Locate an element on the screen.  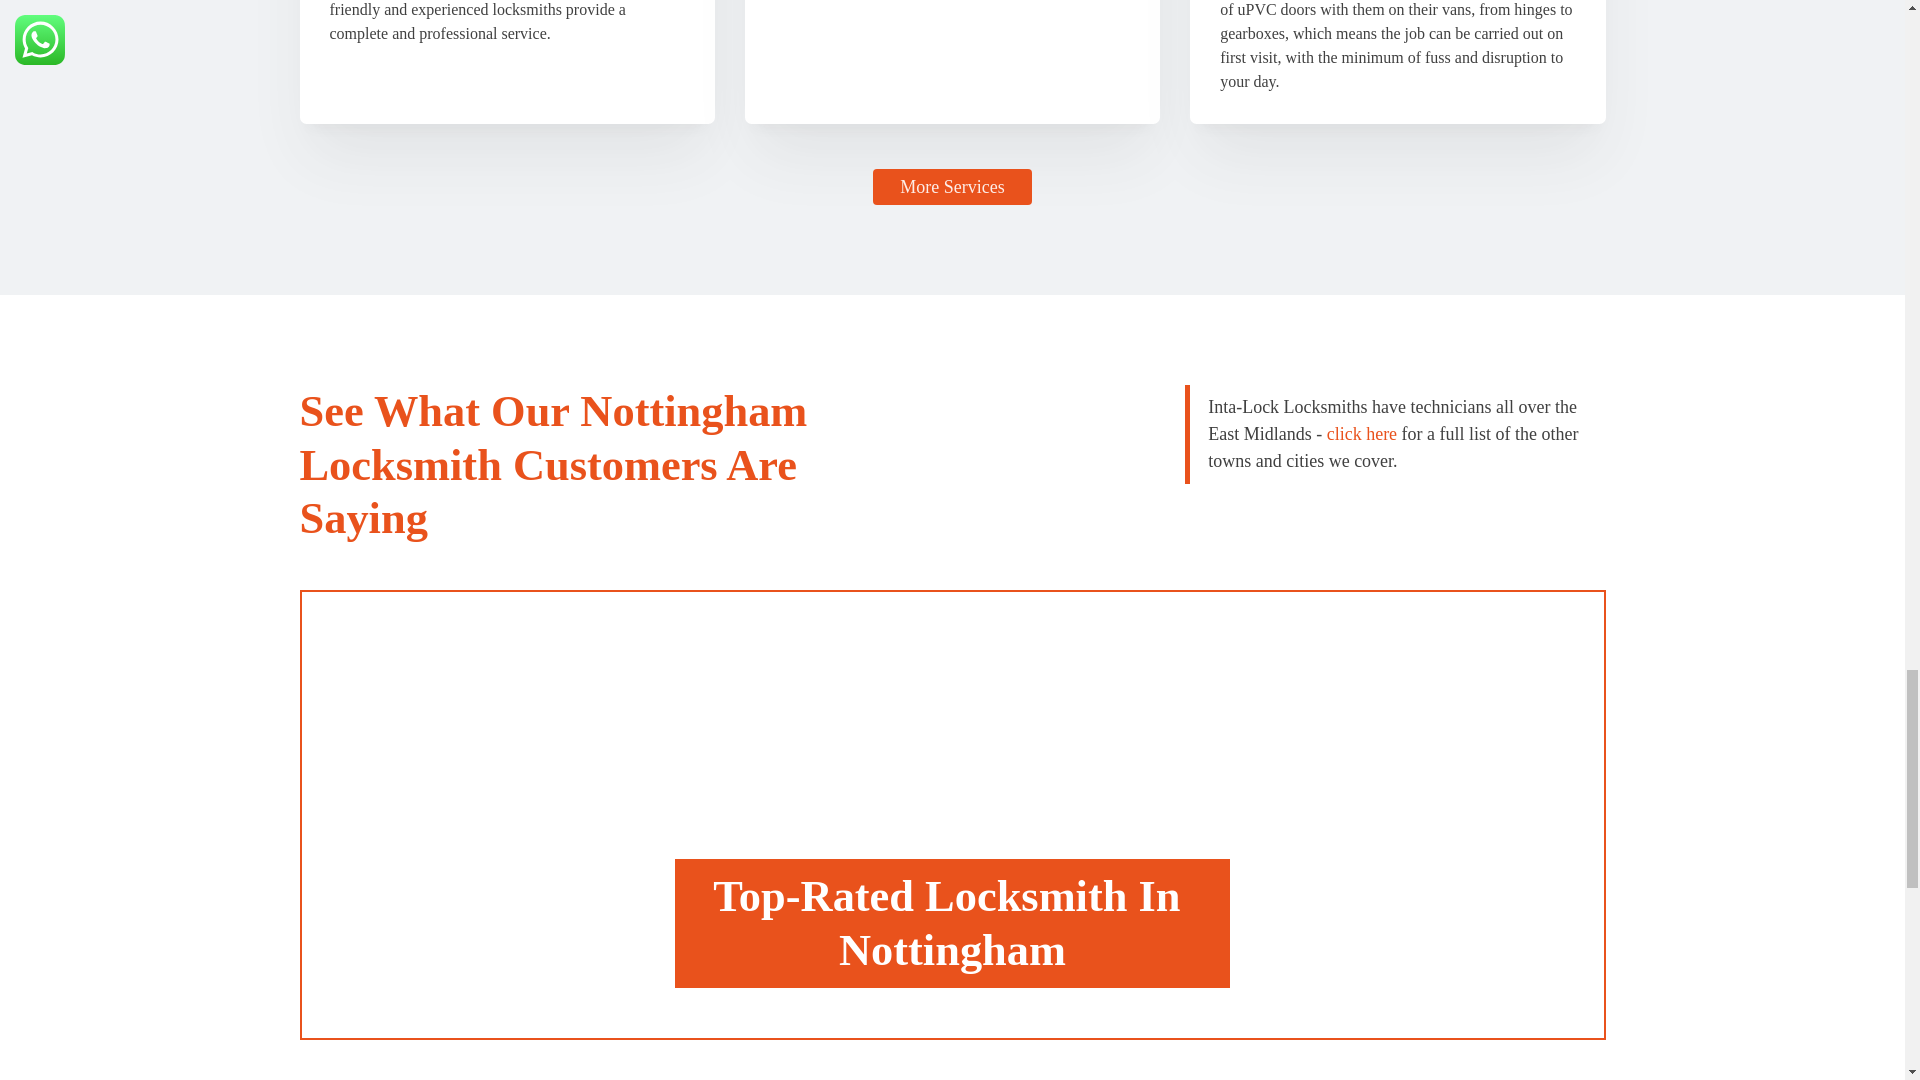
click here is located at coordinates (1362, 434).